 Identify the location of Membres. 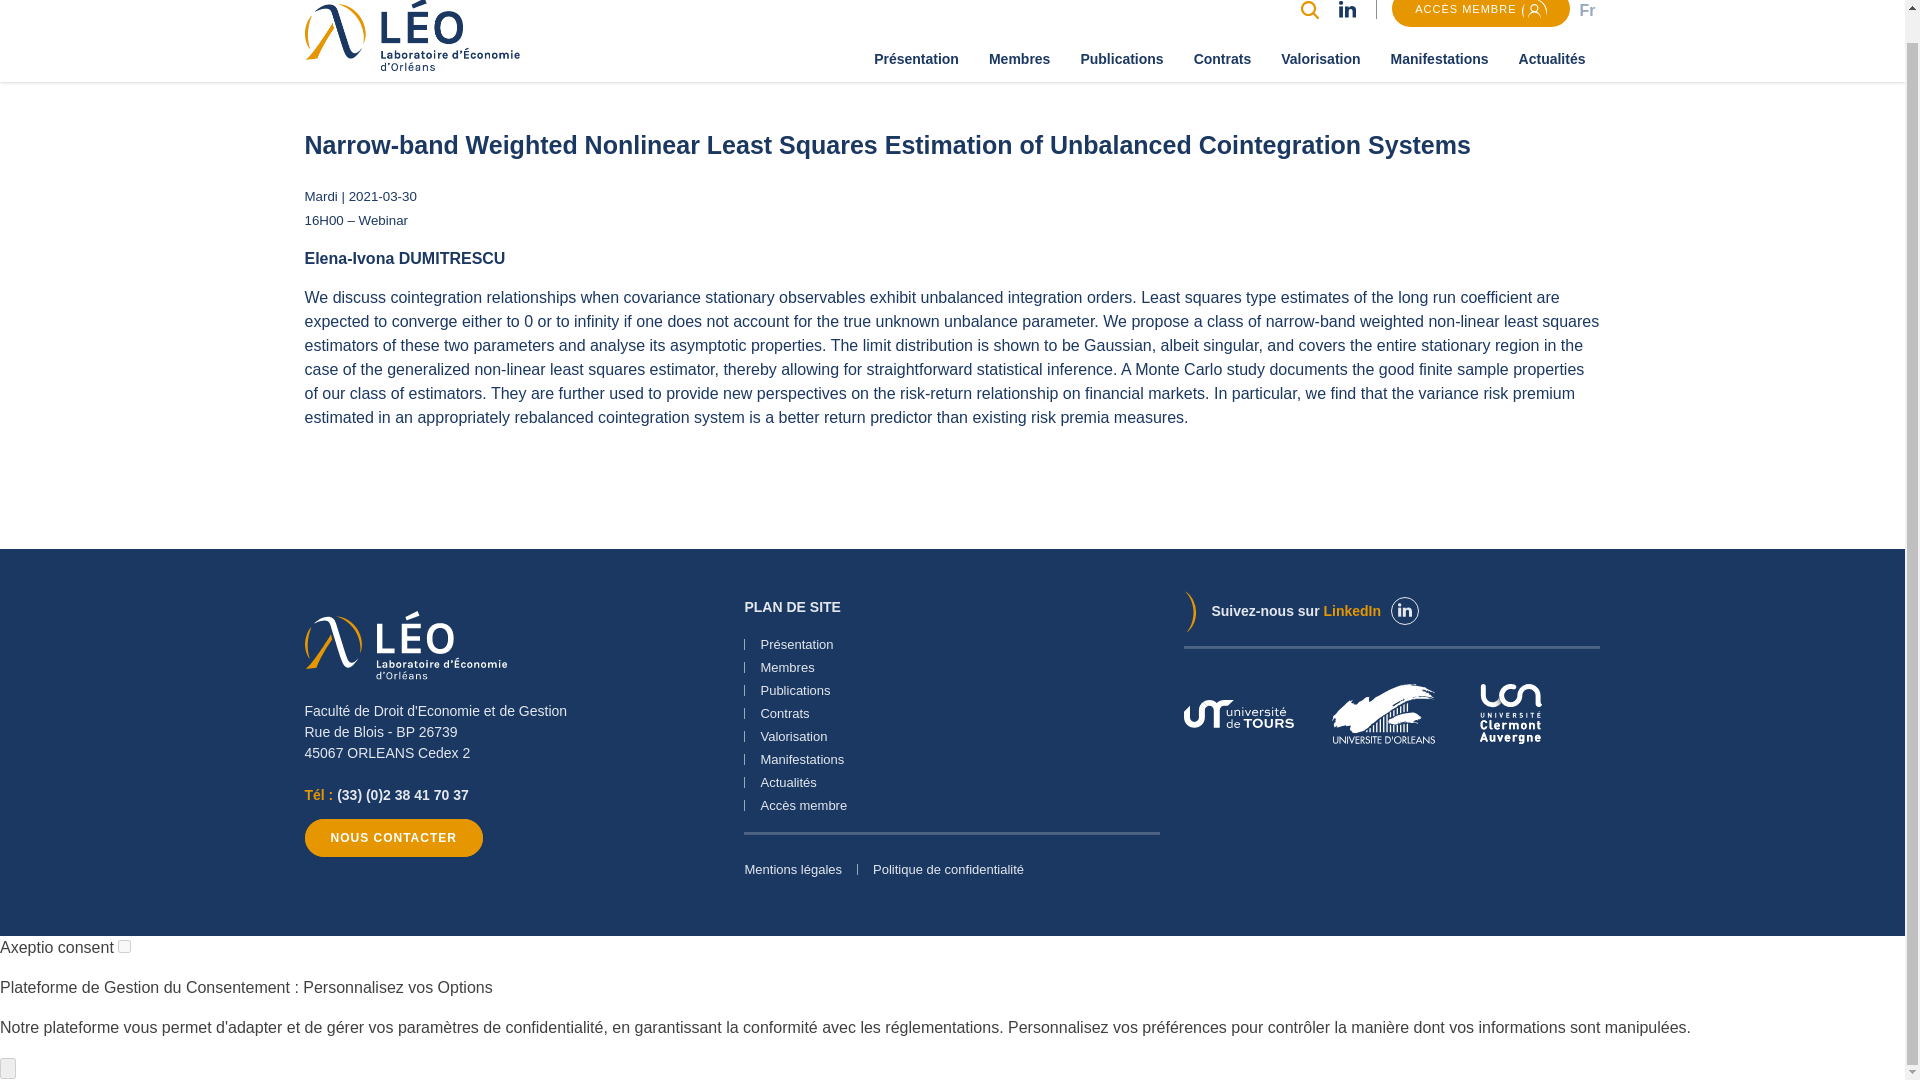
(1019, 59).